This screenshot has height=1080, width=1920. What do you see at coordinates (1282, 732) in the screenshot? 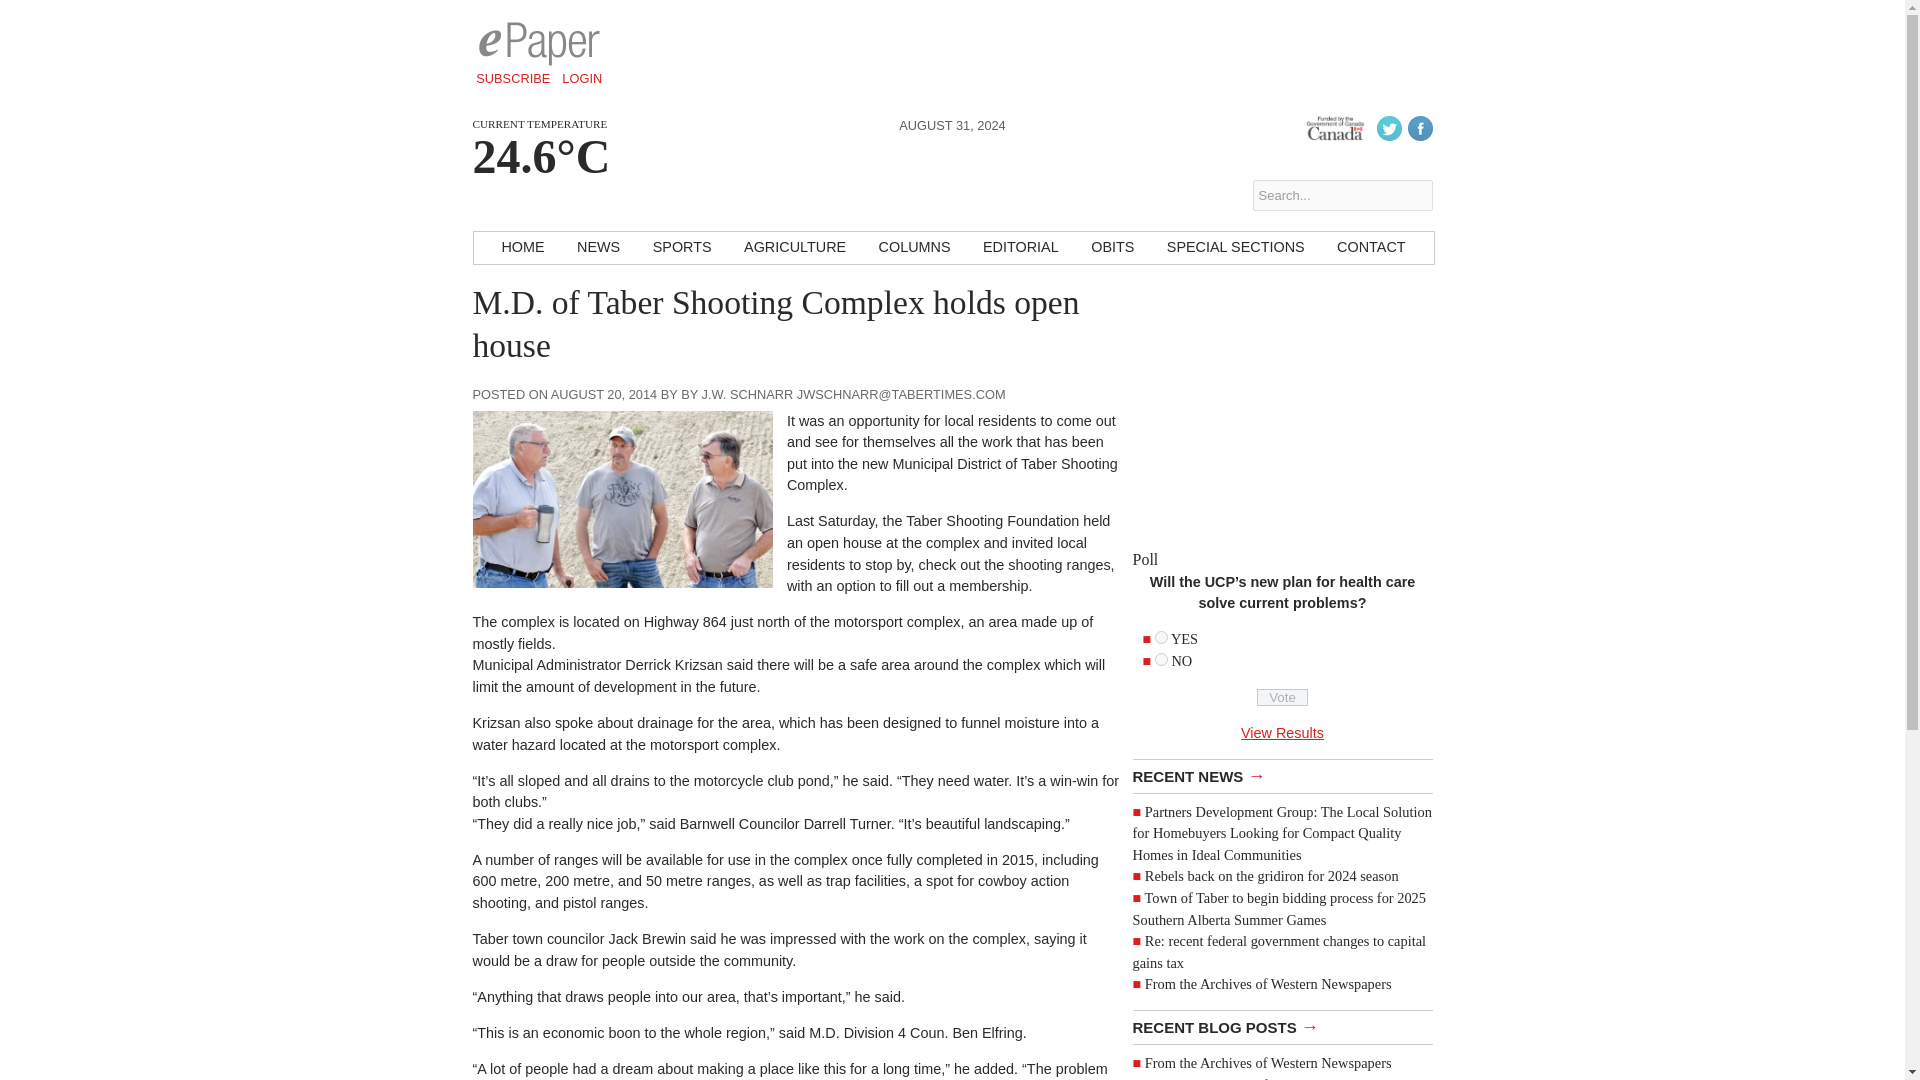
I see `View Results` at bounding box center [1282, 732].